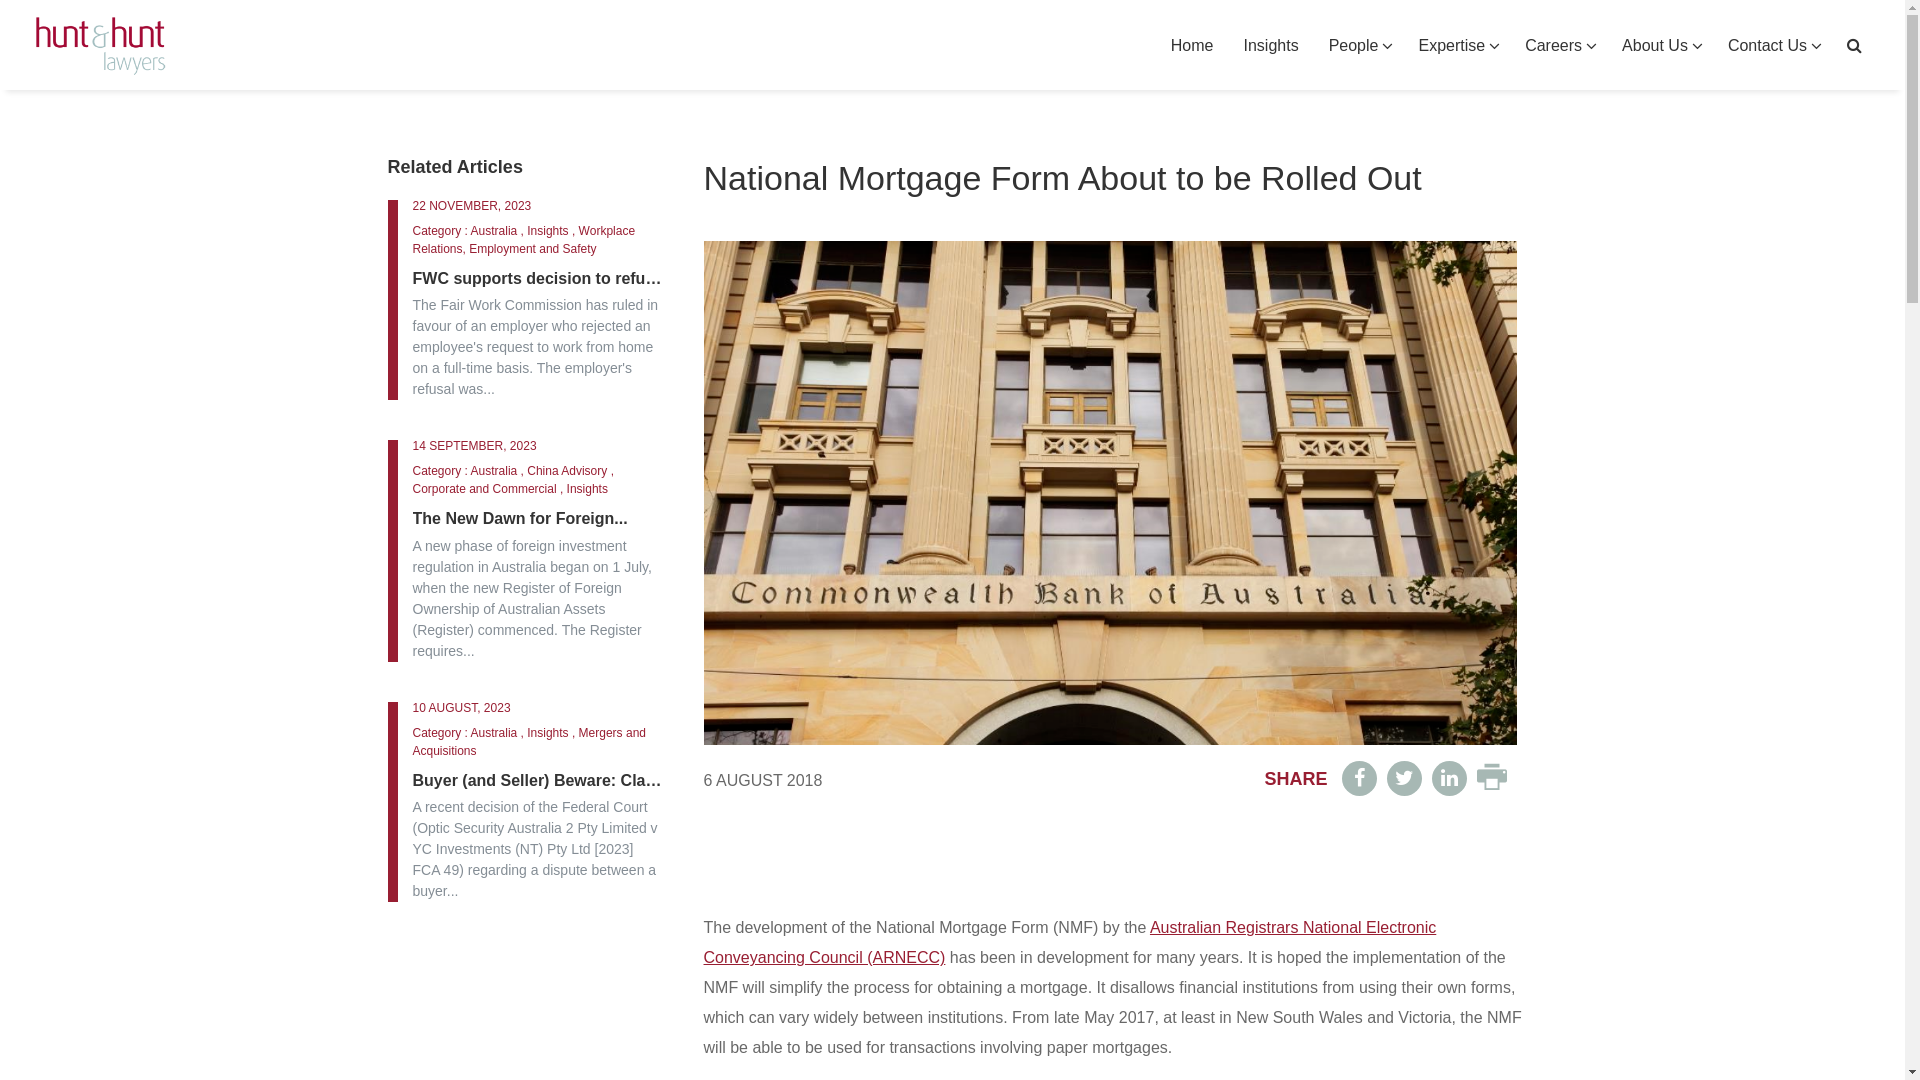  What do you see at coordinates (528, 742) in the screenshot?
I see `Mergers and Acquisitions` at bounding box center [528, 742].